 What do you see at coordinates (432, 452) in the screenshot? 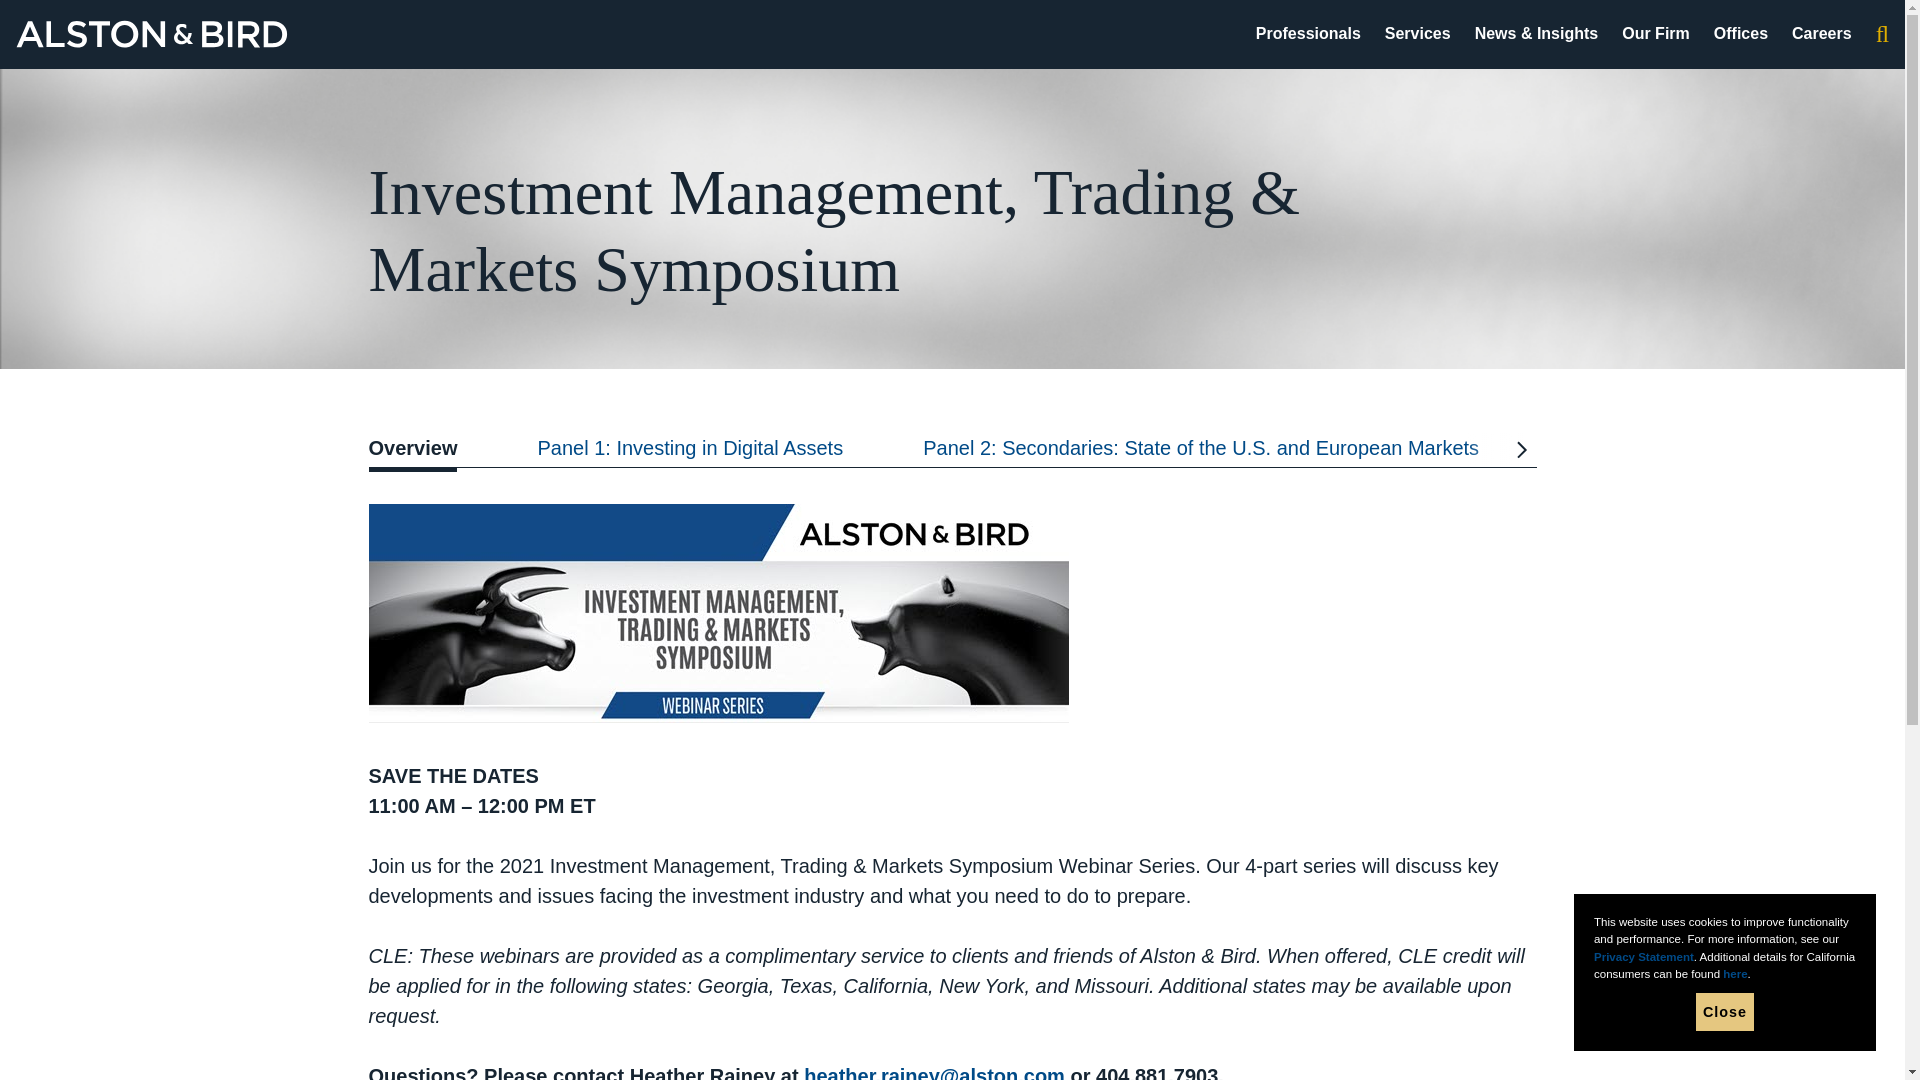
I see `Overview` at bounding box center [432, 452].